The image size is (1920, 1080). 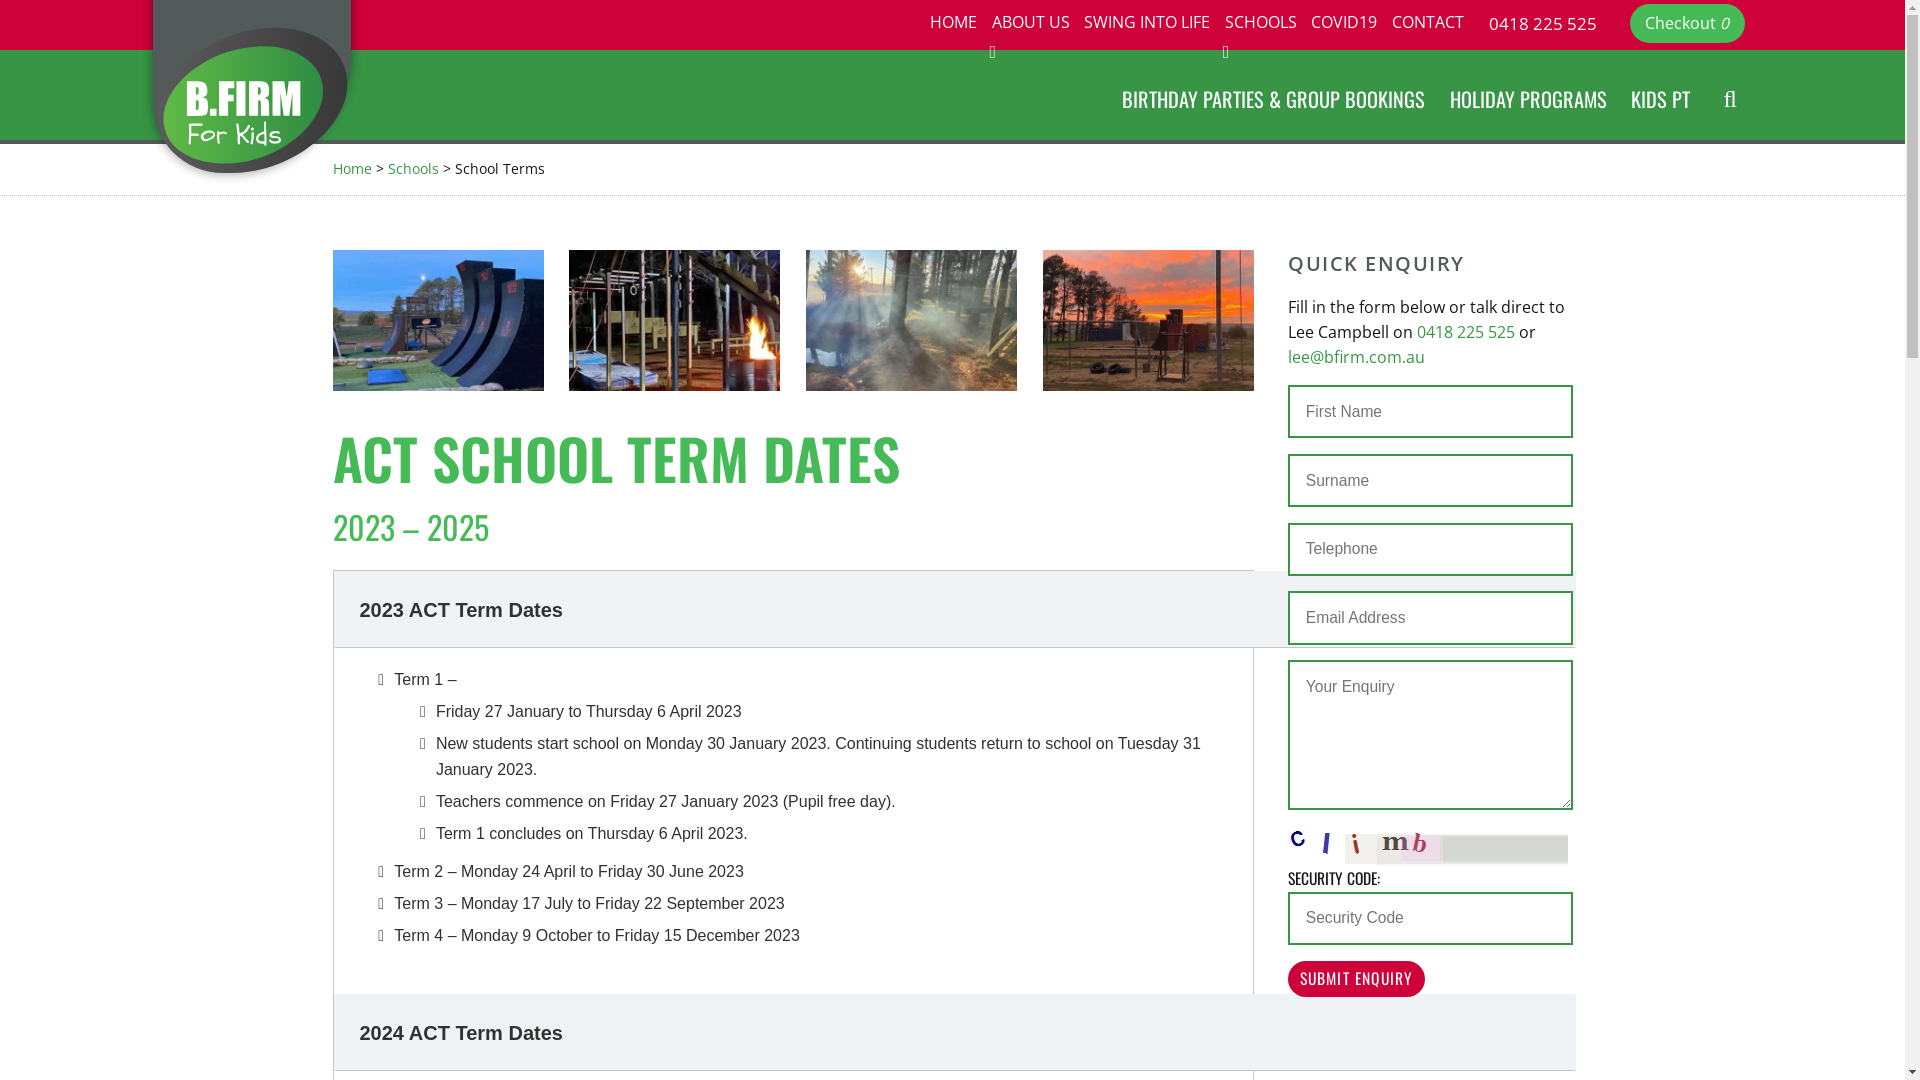 What do you see at coordinates (1344, 23) in the screenshot?
I see `COVID19` at bounding box center [1344, 23].